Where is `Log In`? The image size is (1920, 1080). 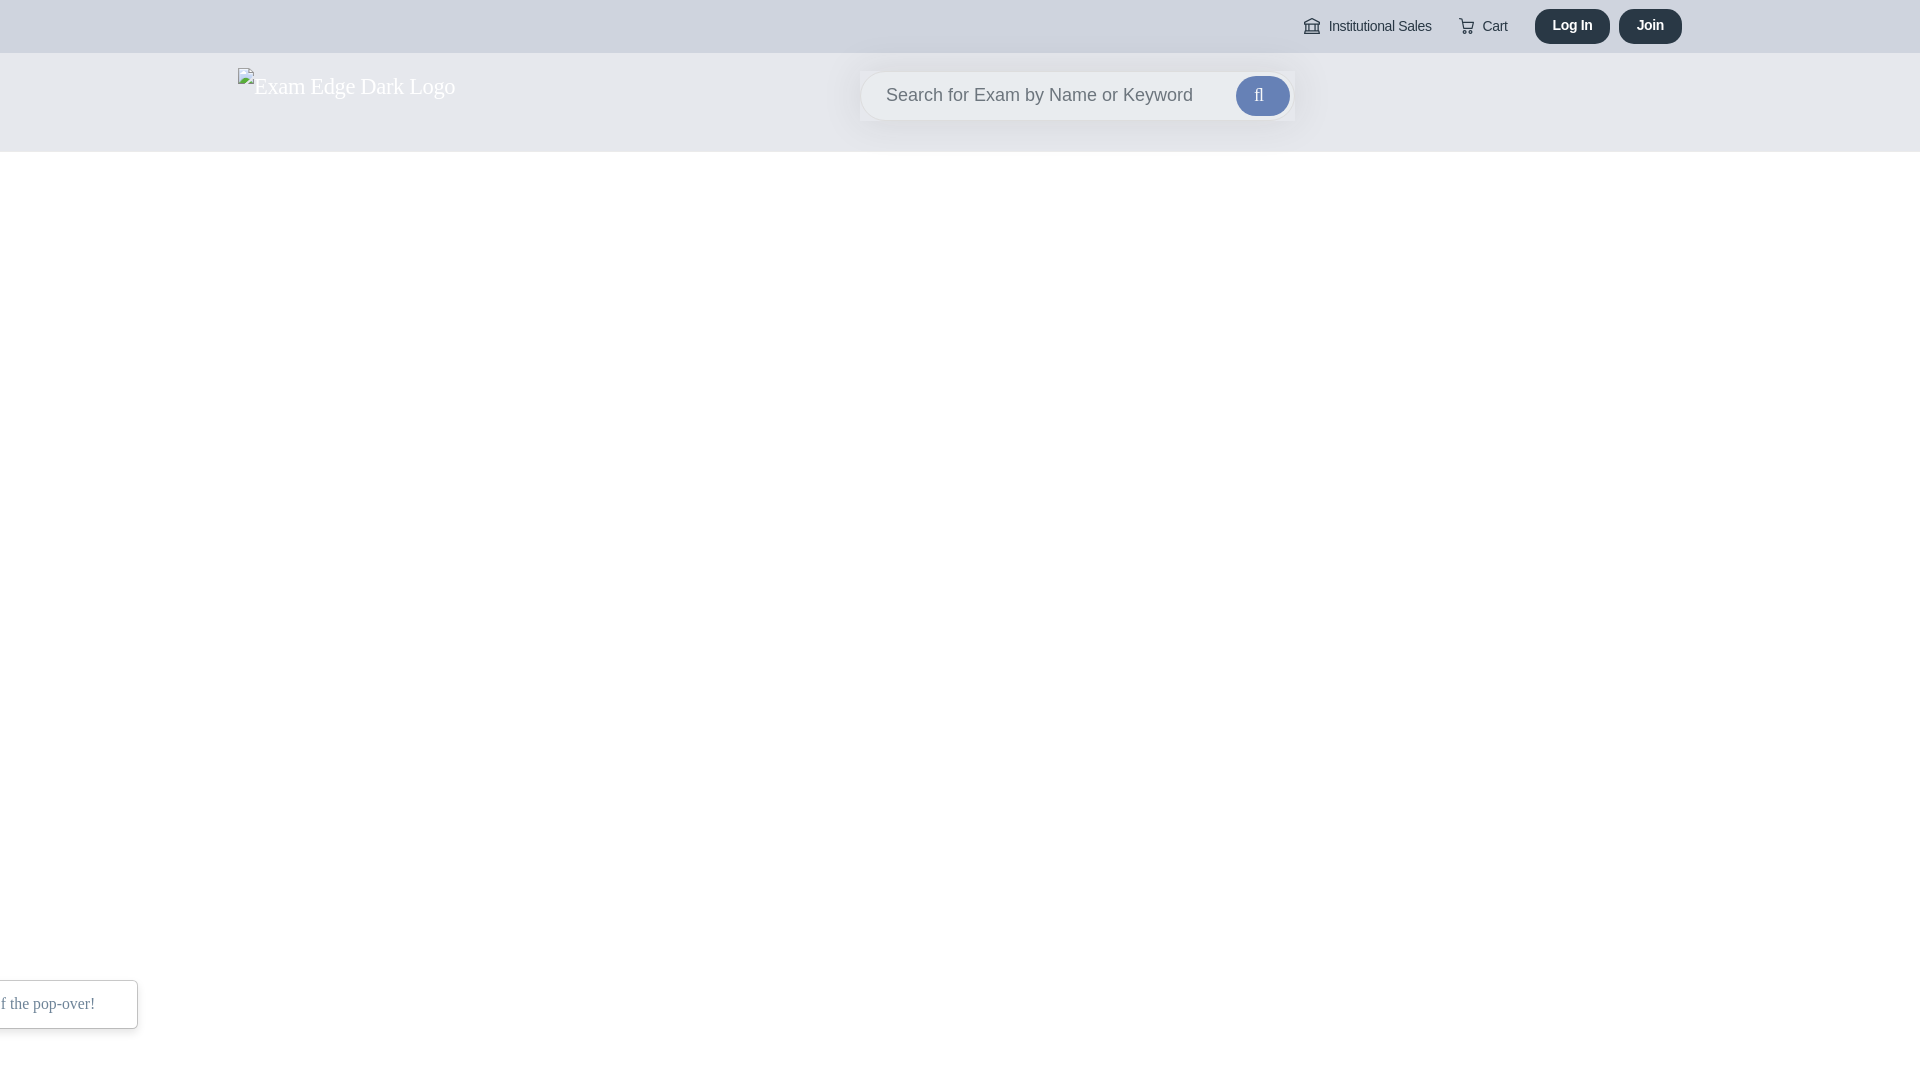
Log In is located at coordinates (1572, 26).